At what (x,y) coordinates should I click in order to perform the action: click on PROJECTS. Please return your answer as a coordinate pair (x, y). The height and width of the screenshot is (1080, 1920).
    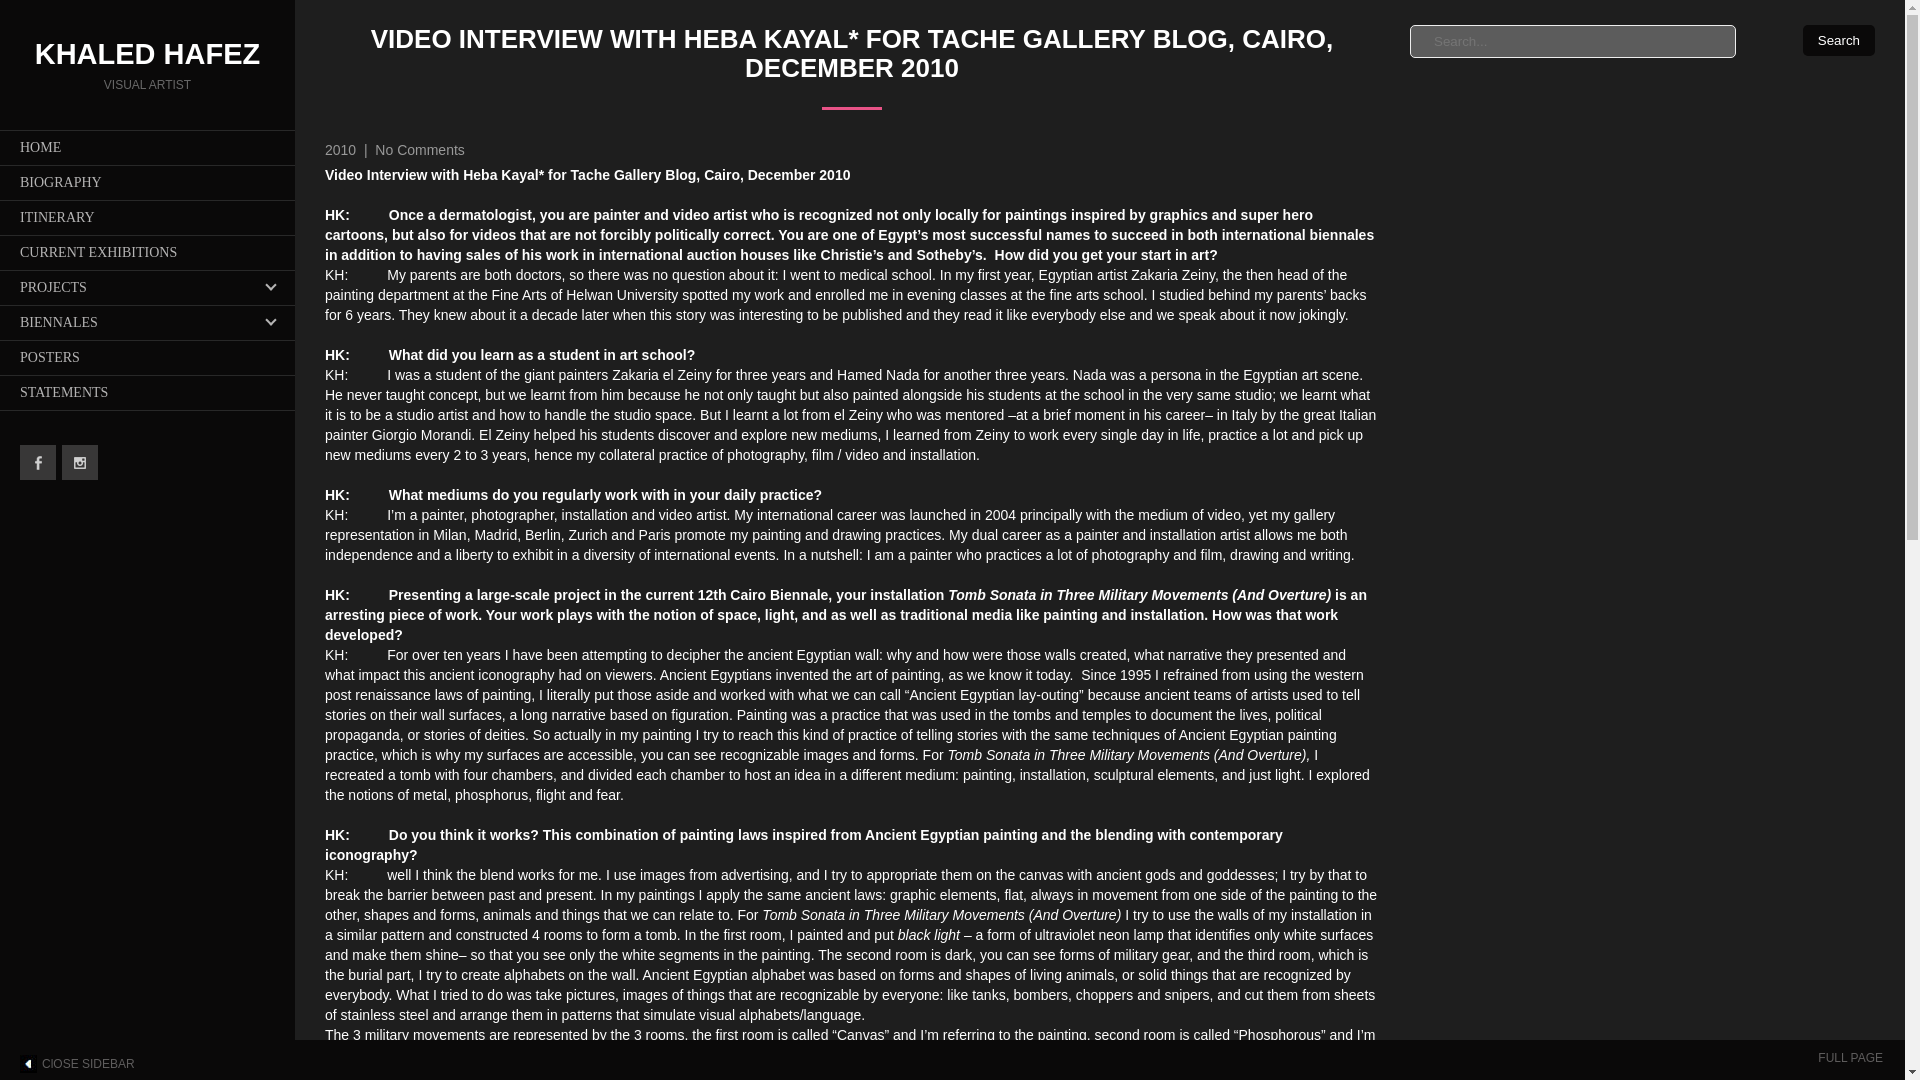
    Looking at the image, I should click on (148, 287).